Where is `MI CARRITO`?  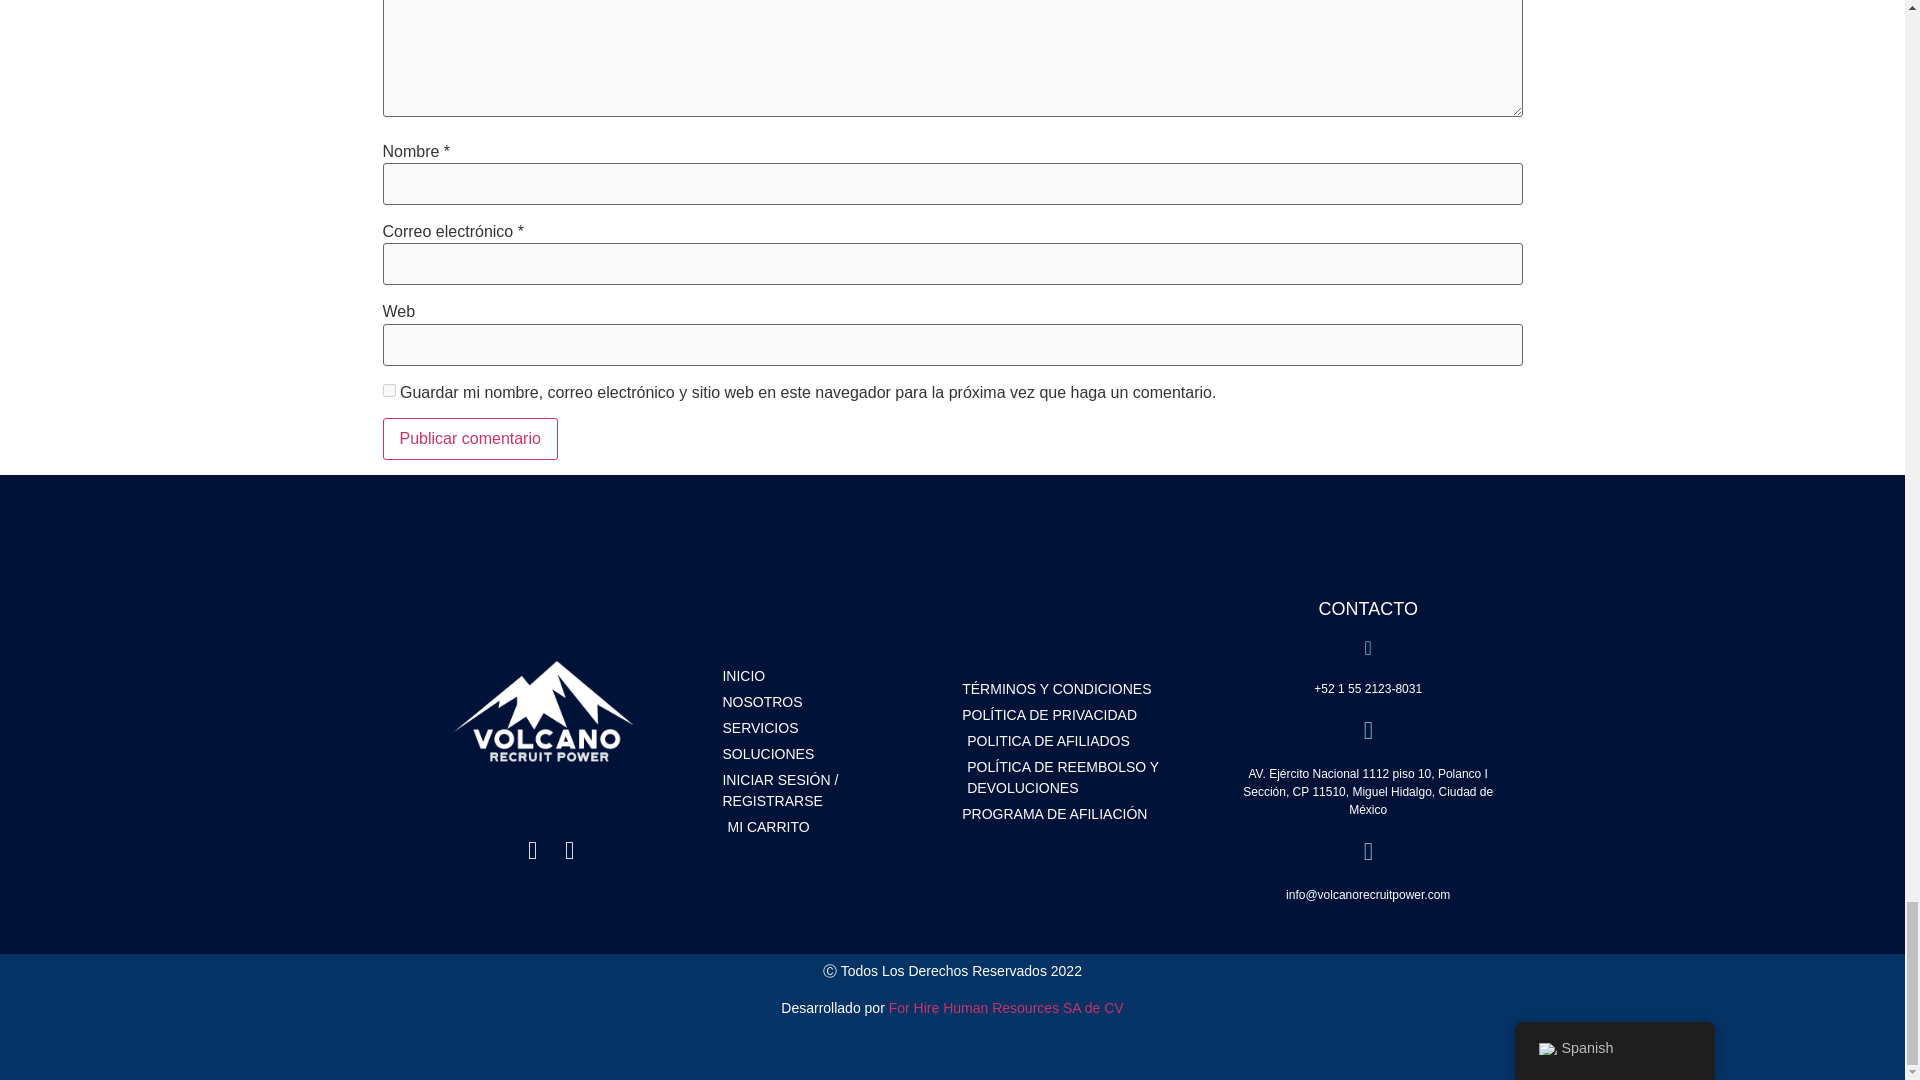
MI CARRITO is located at coordinates (832, 827).